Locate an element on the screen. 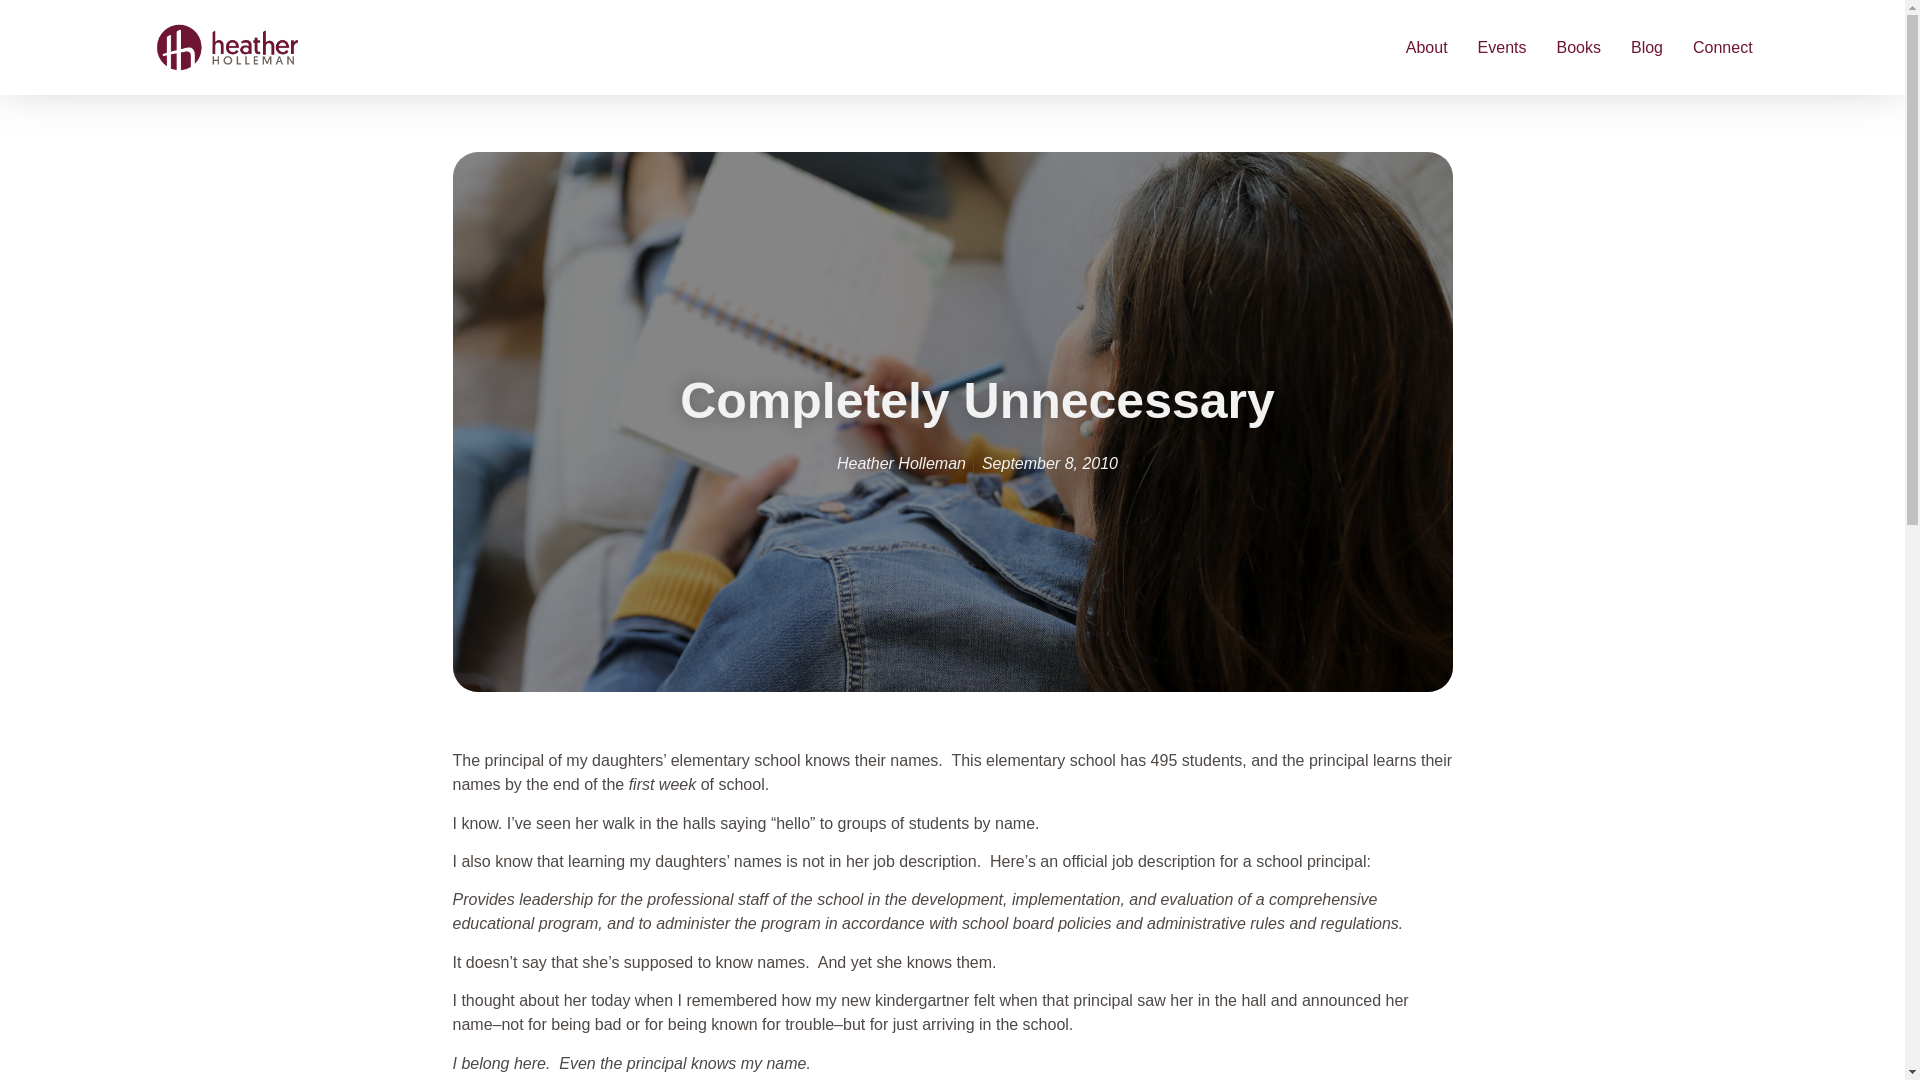 Image resolution: width=1920 pixels, height=1080 pixels. Events is located at coordinates (1502, 46).